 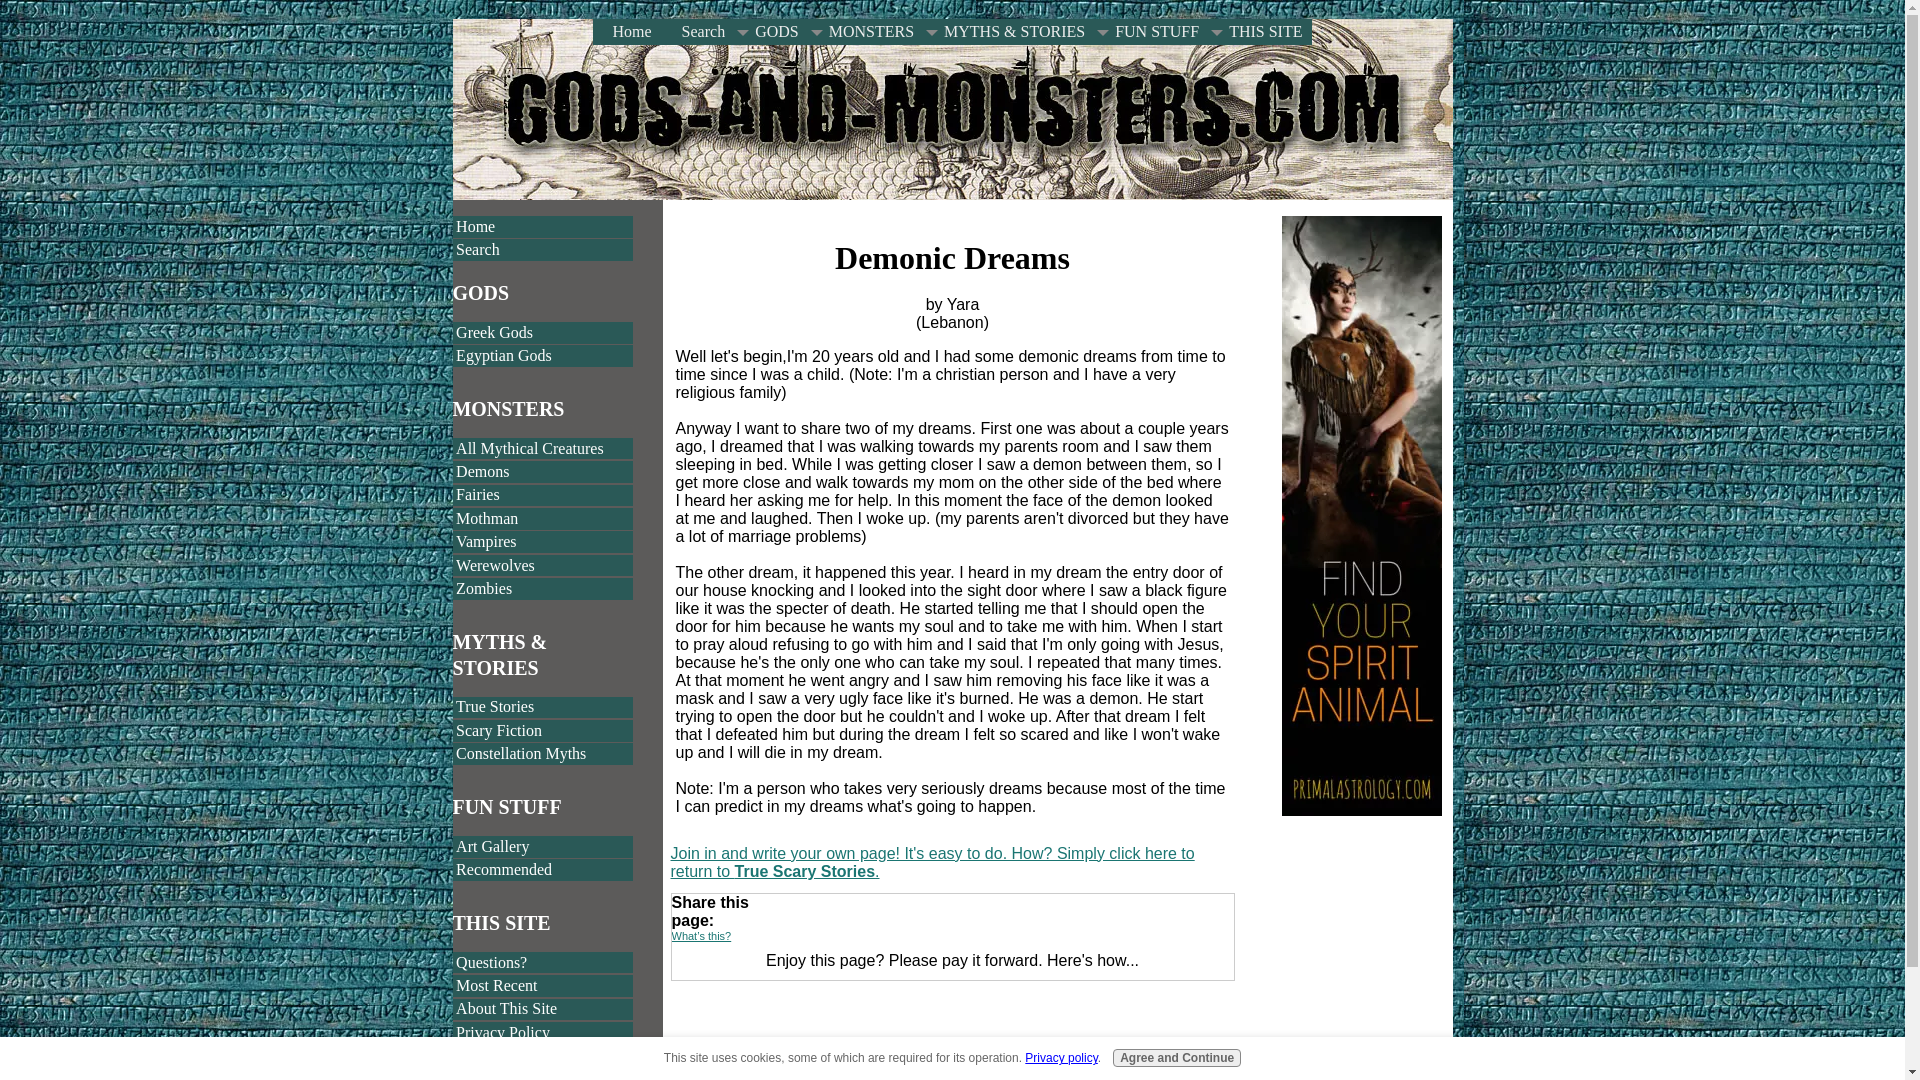 What do you see at coordinates (542, 846) in the screenshot?
I see `Art Gallery` at bounding box center [542, 846].